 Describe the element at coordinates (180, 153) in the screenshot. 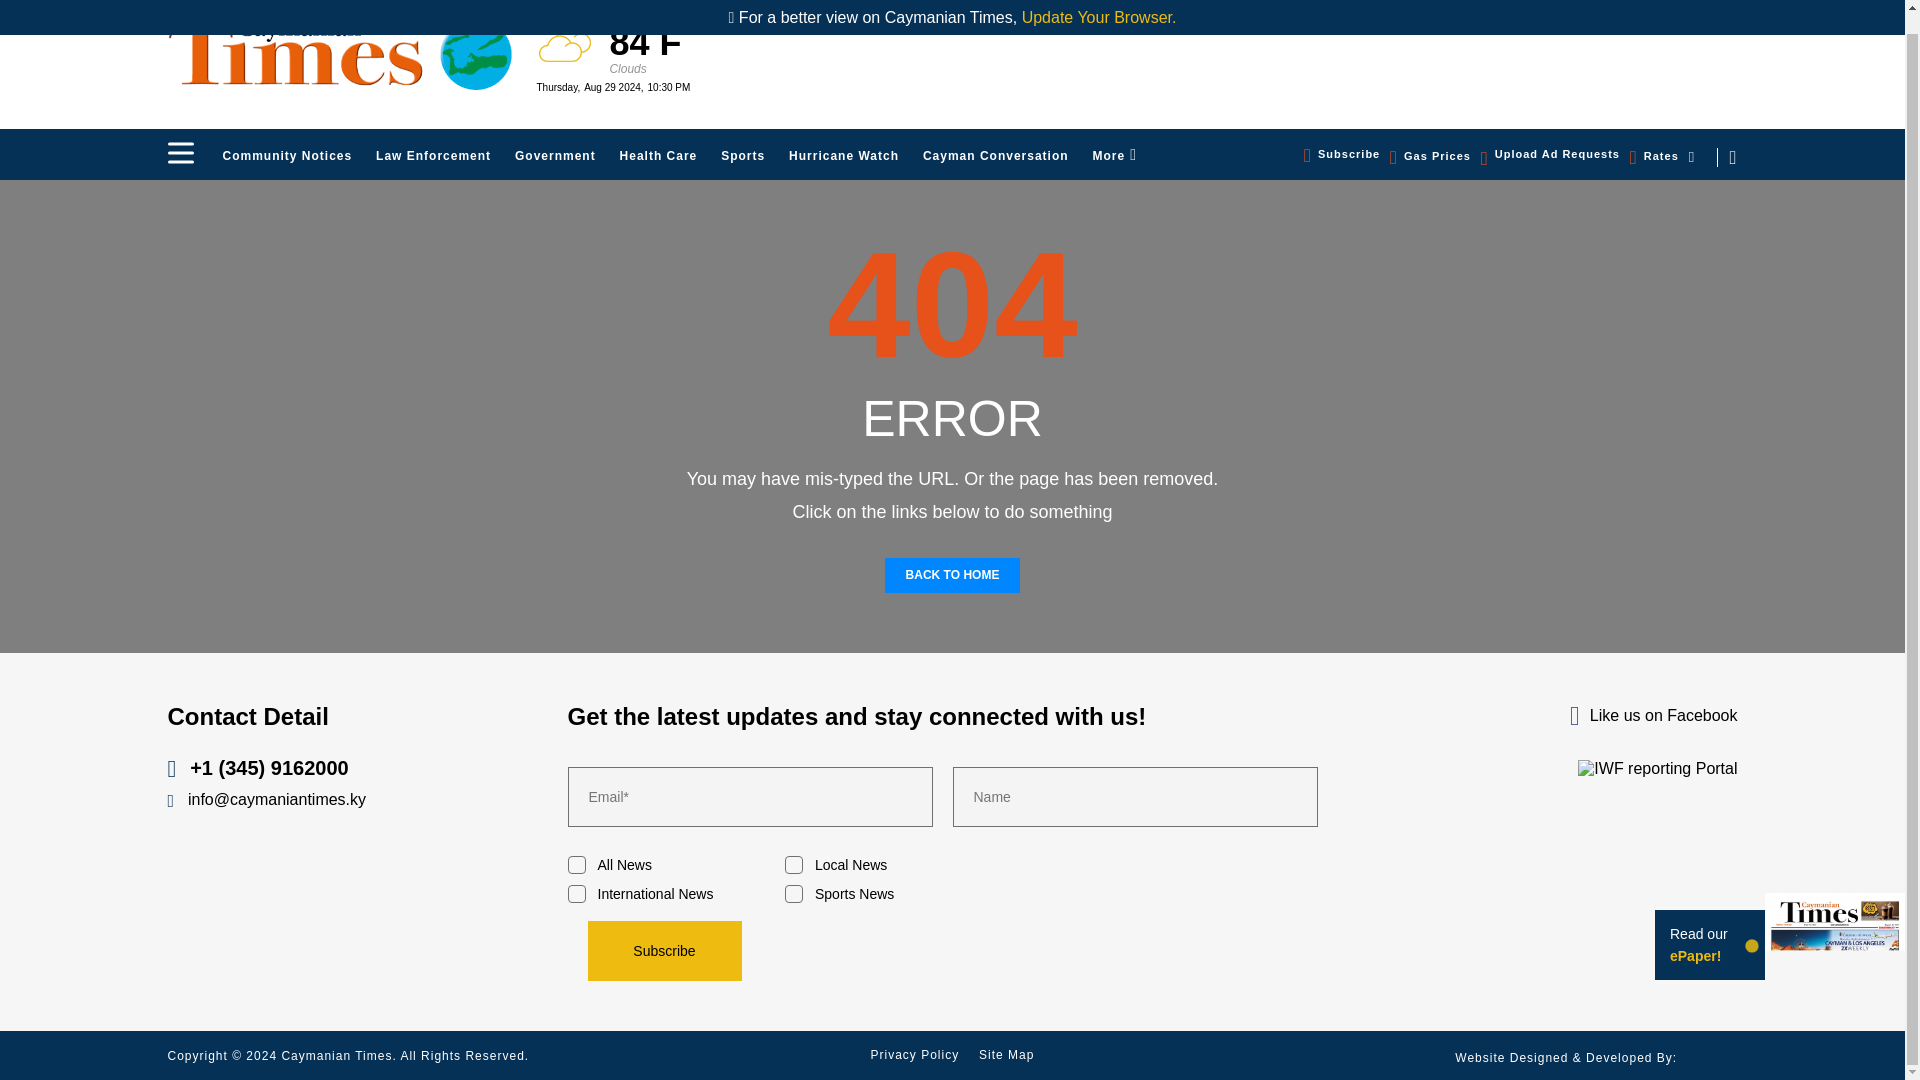

I see `Menu` at that location.